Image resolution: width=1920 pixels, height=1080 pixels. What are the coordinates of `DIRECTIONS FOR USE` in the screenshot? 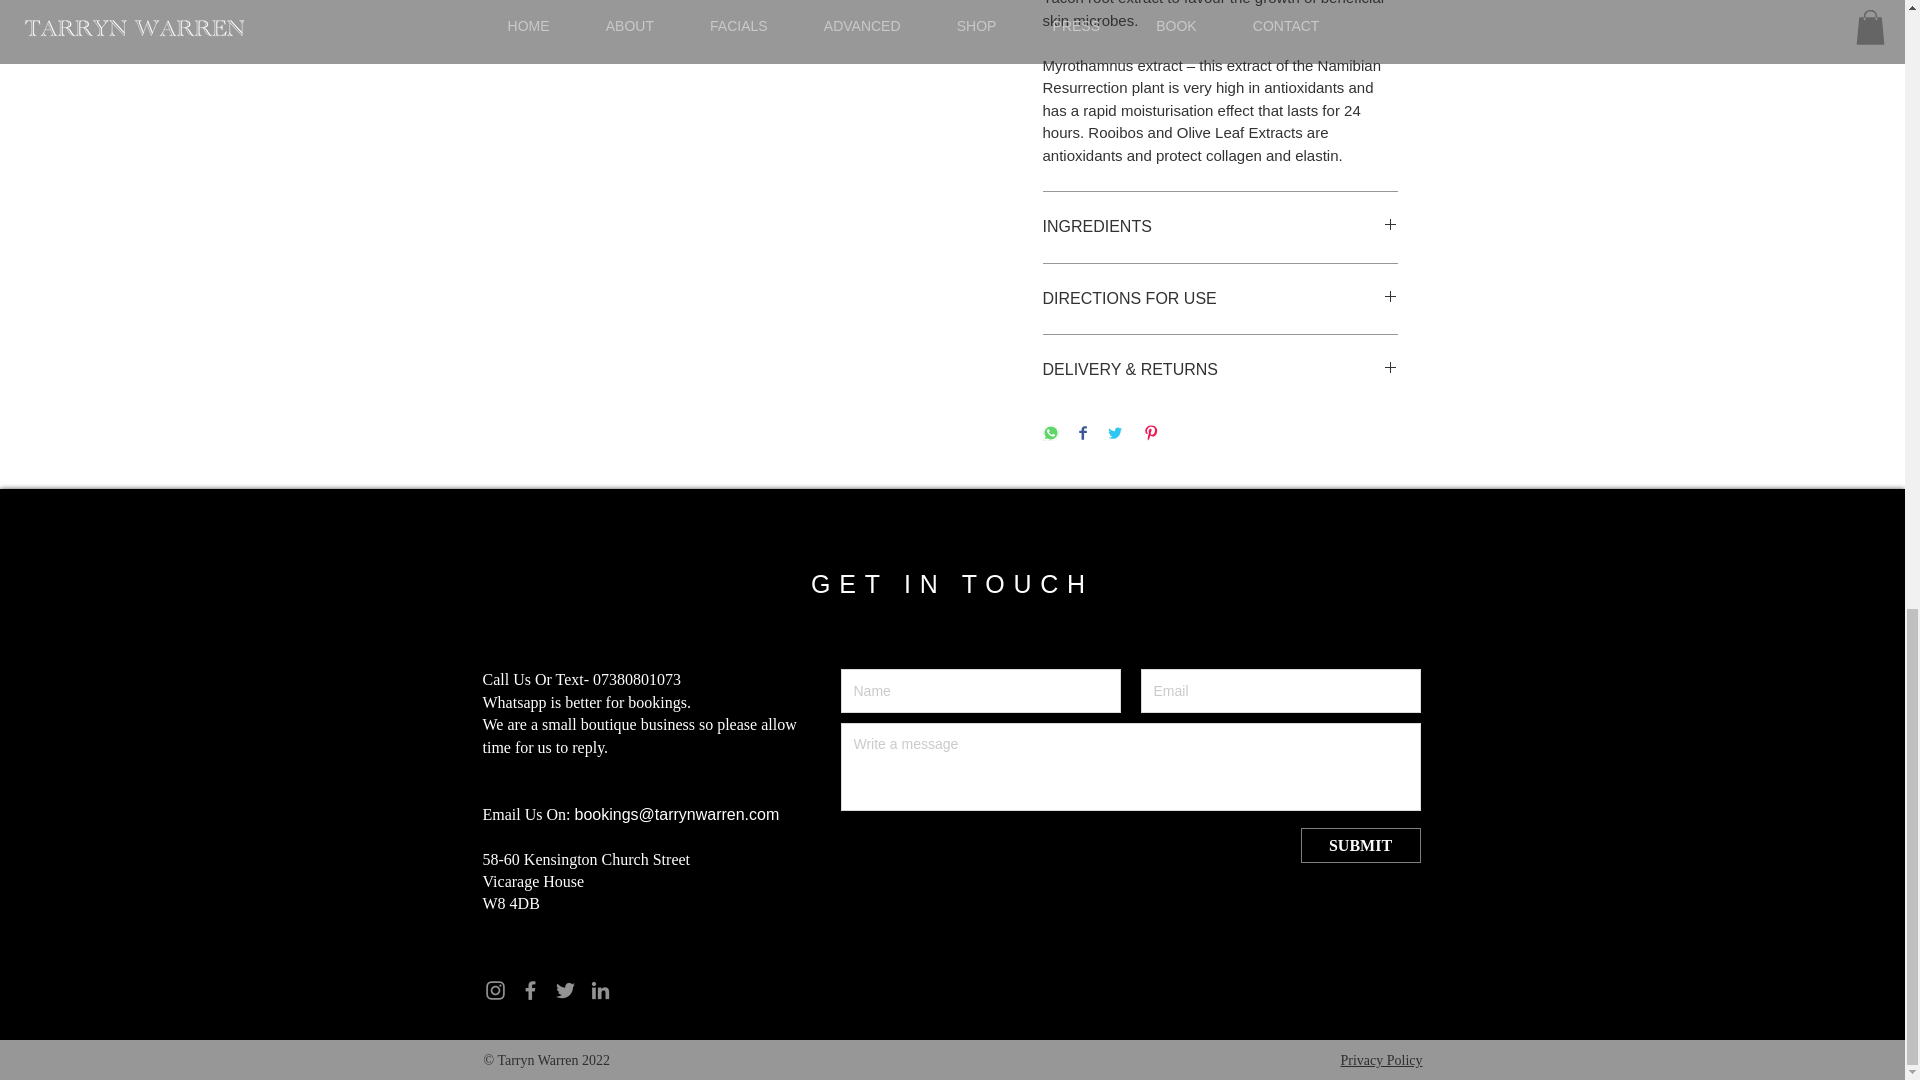 It's located at (1220, 298).